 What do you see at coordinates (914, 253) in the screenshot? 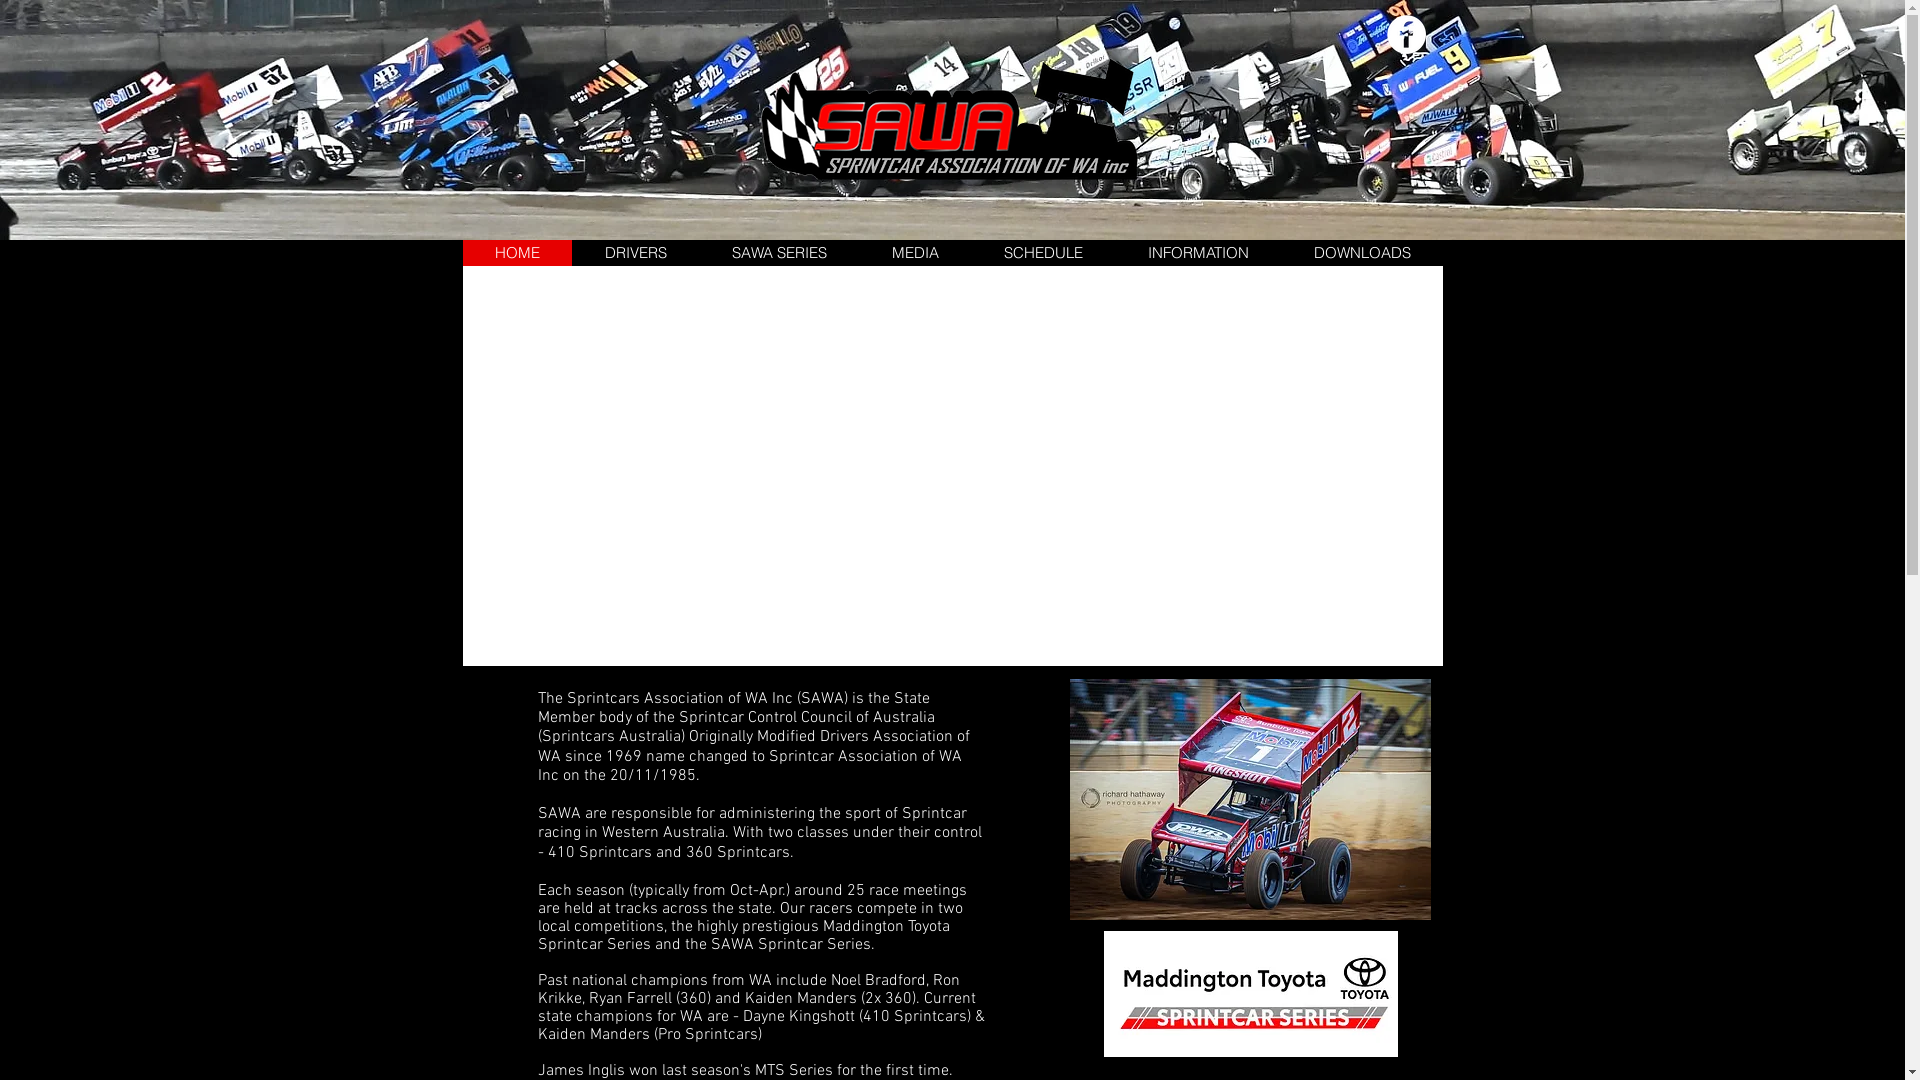
I see `MEDIA` at bounding box center [914, 253].